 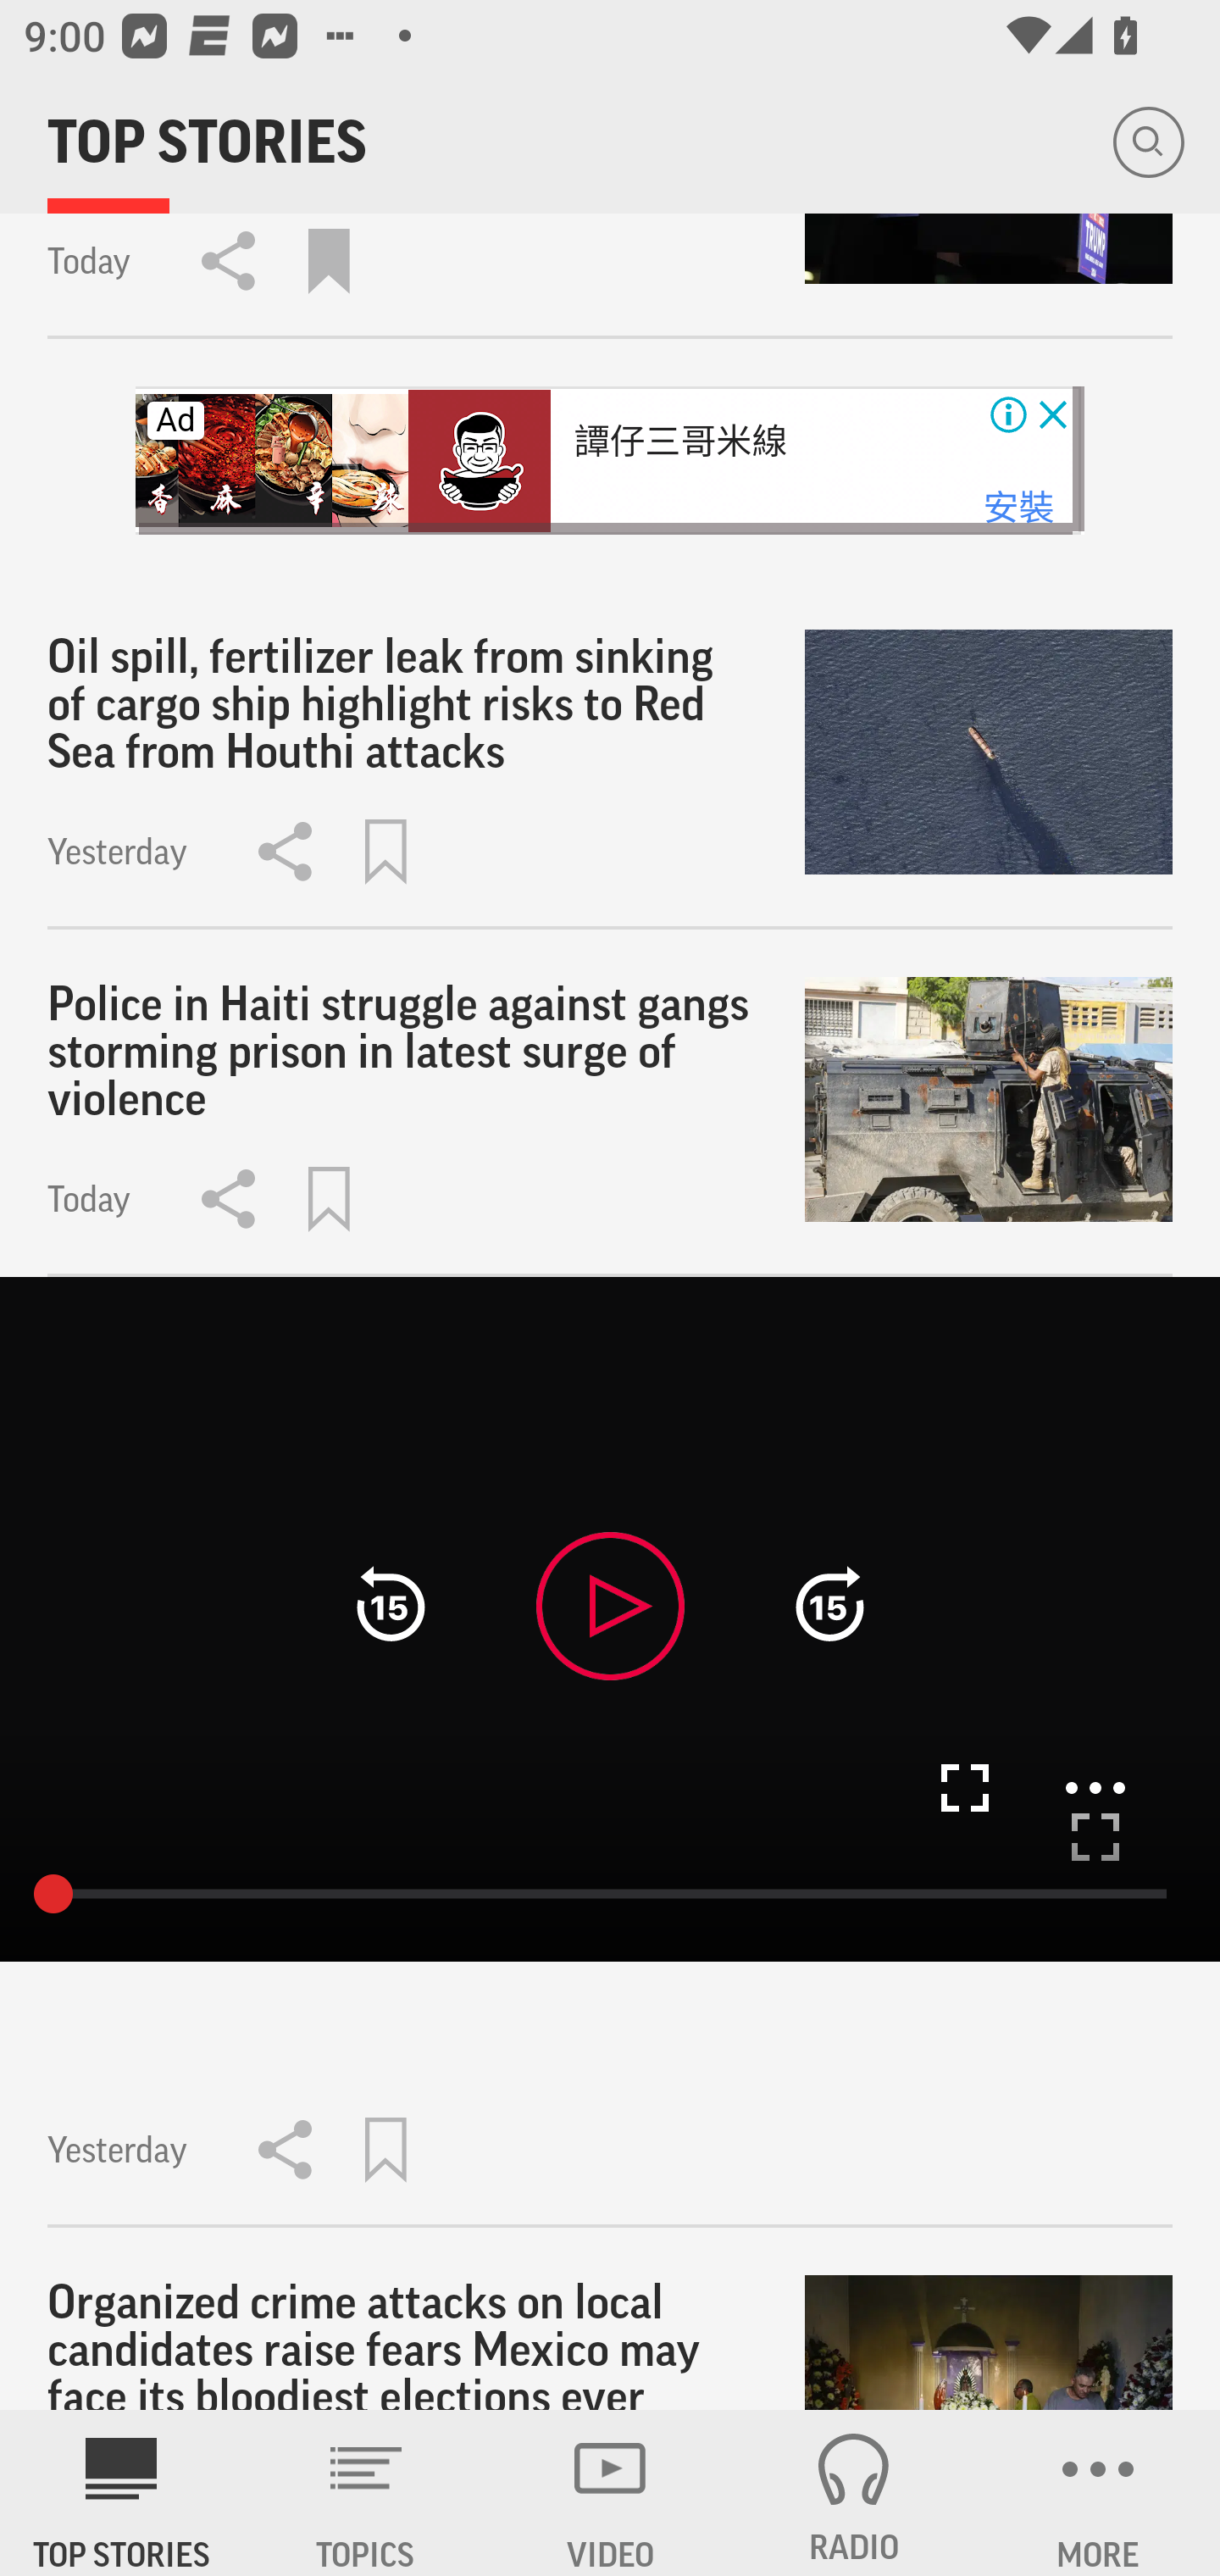 What do you see at coordinates (610, 2493) in the screenshot?
I see `VIDEO` at bounding box center [610, 2493].